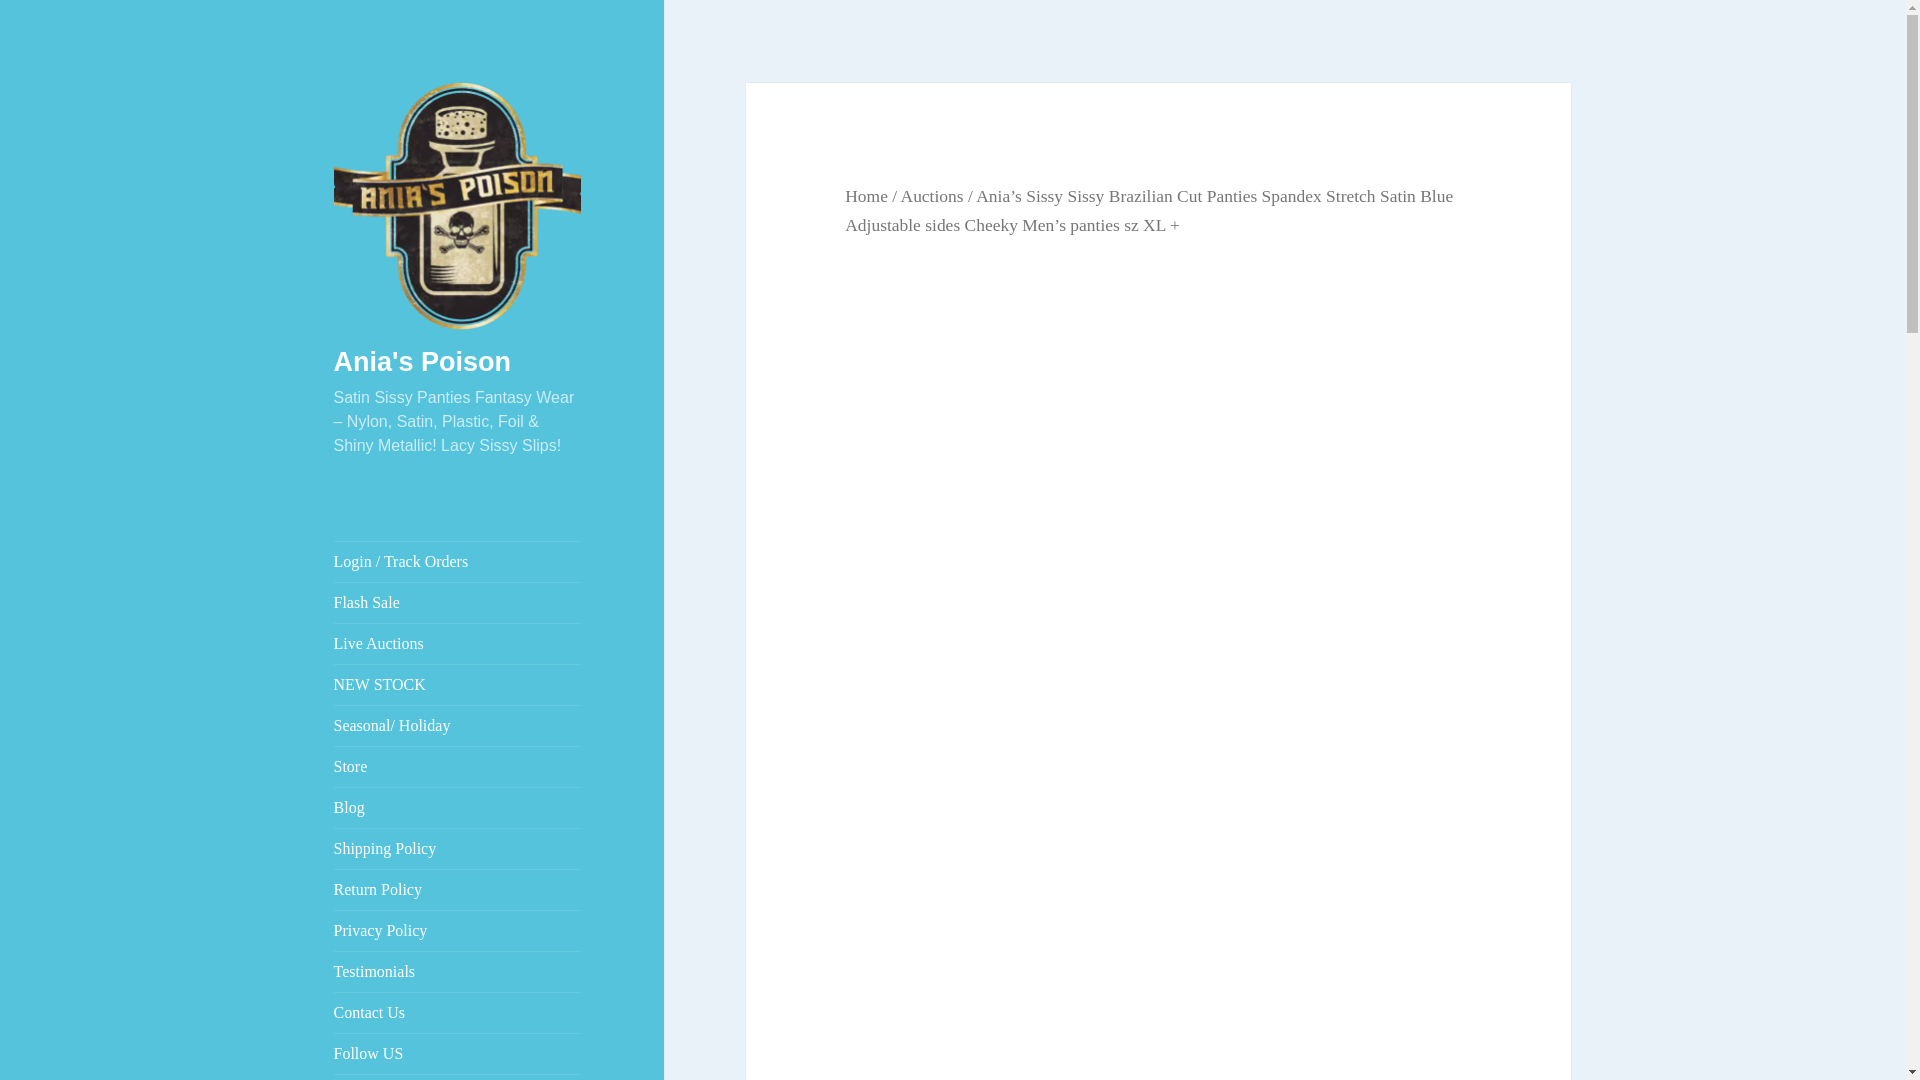 Image resolution: width=1920 pixels, height=1080 pixels. What do you see at coordinates (458, 644) in the screenshot?
I see `Live Auctions` at bounding box center [458, 644].